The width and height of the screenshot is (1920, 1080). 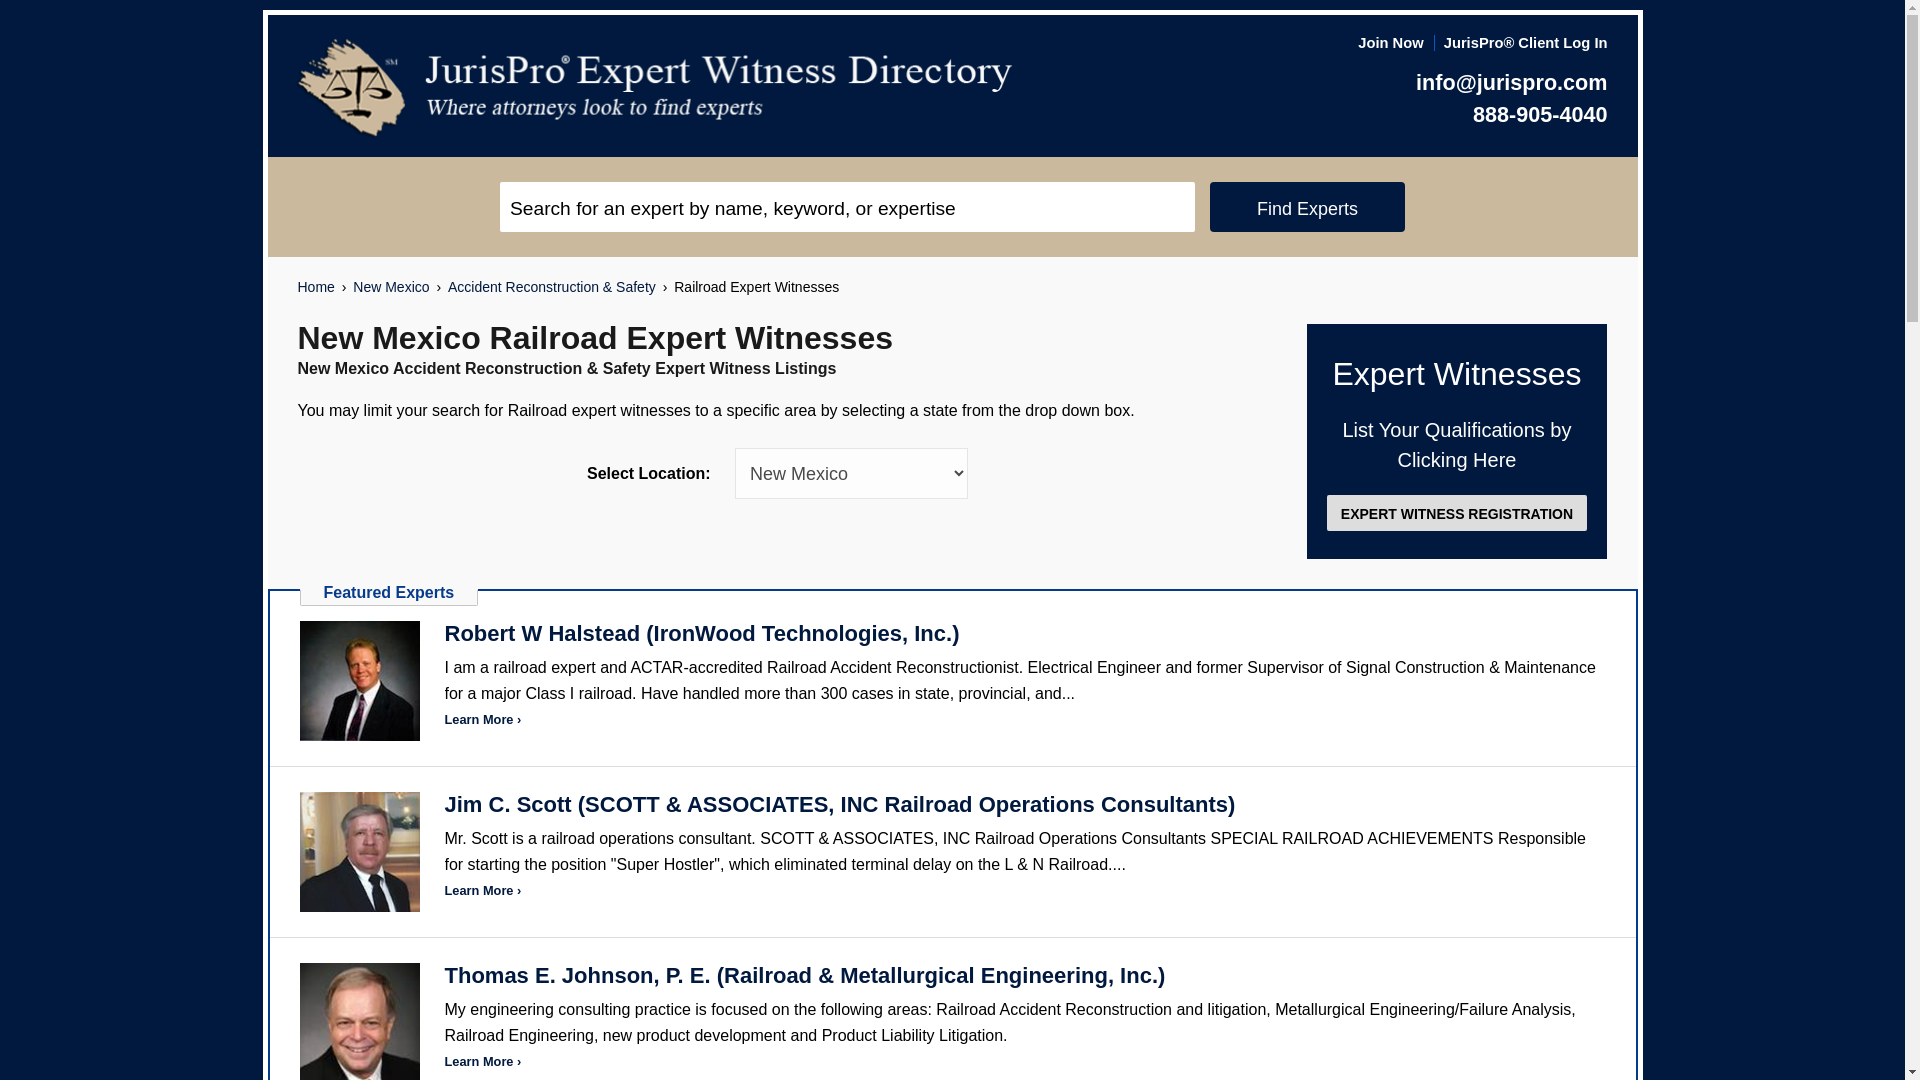 What do you see at coordinates (1456, 512) in the screenshot?
I see `EXPERT WITNESS REGISTRATION` at bounding box center [1456, 512].